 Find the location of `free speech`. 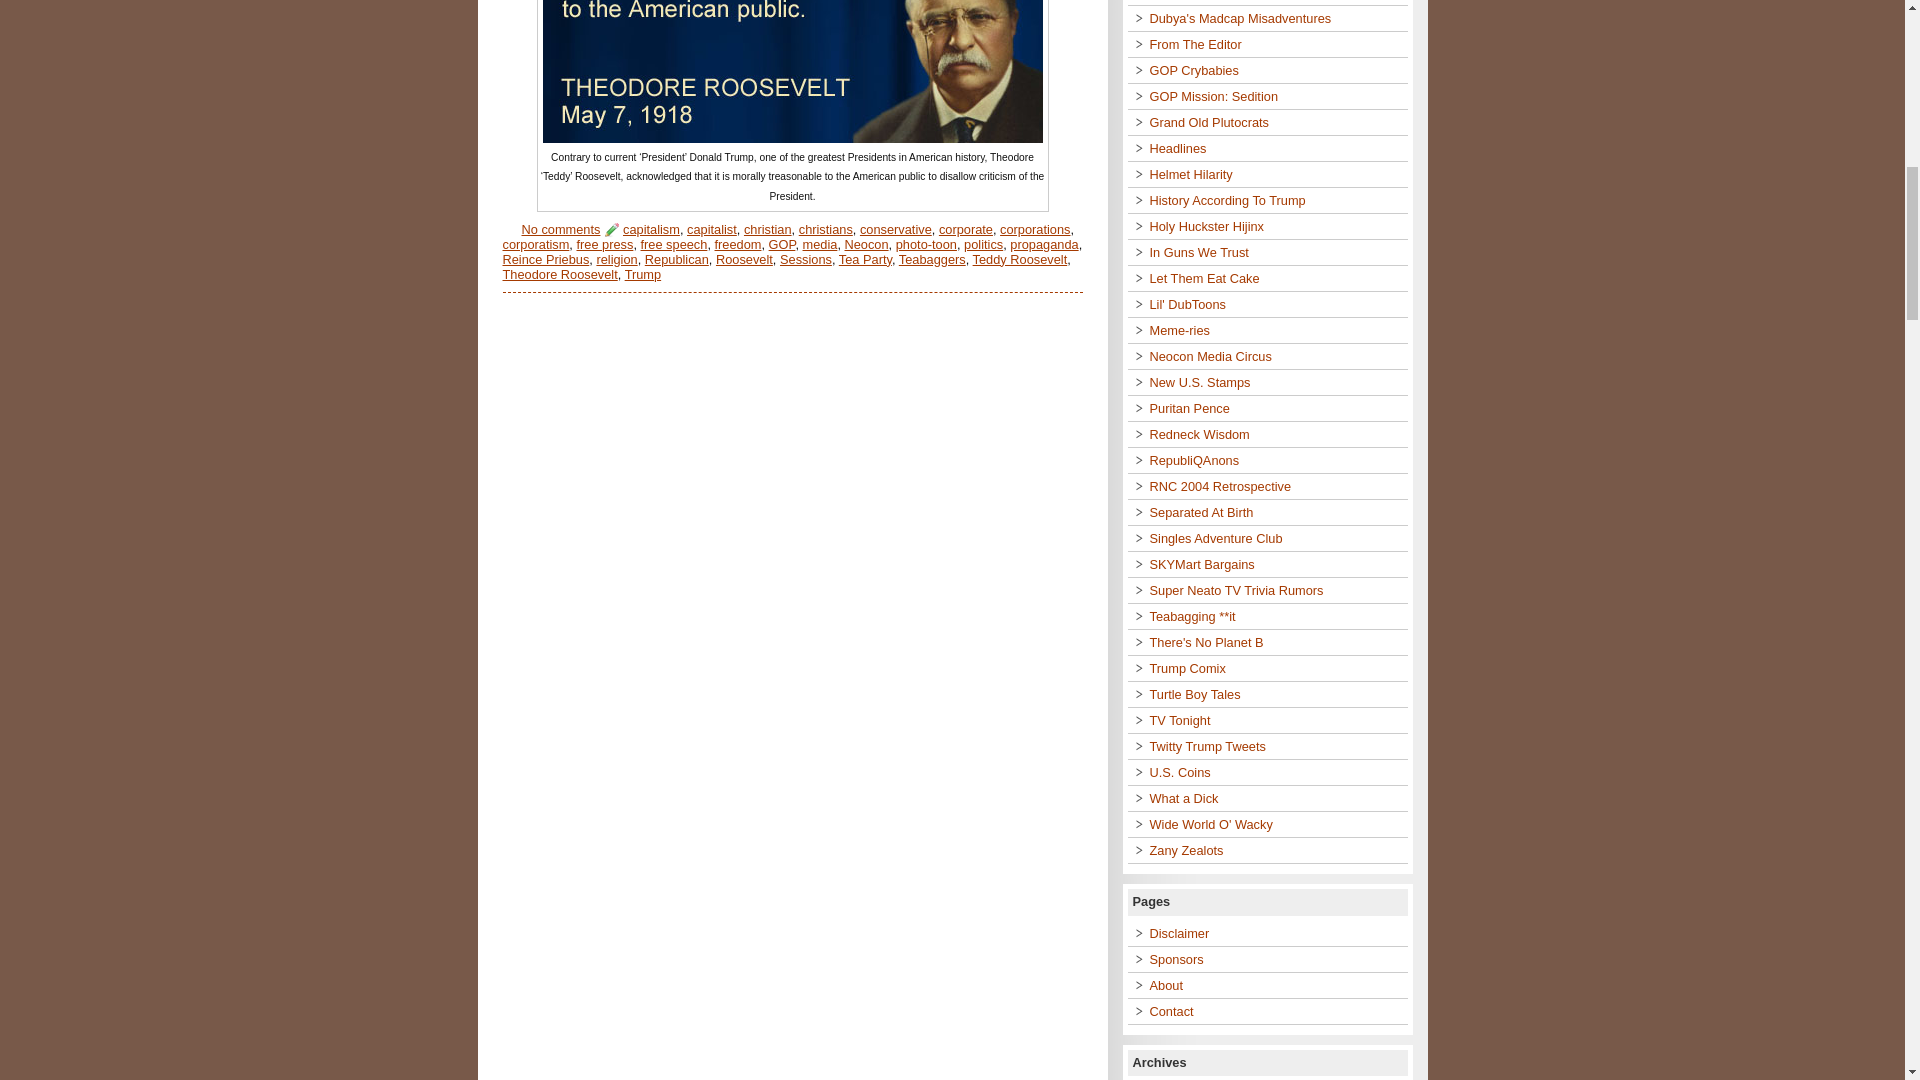

free speech is located at coordinates (674, 244).